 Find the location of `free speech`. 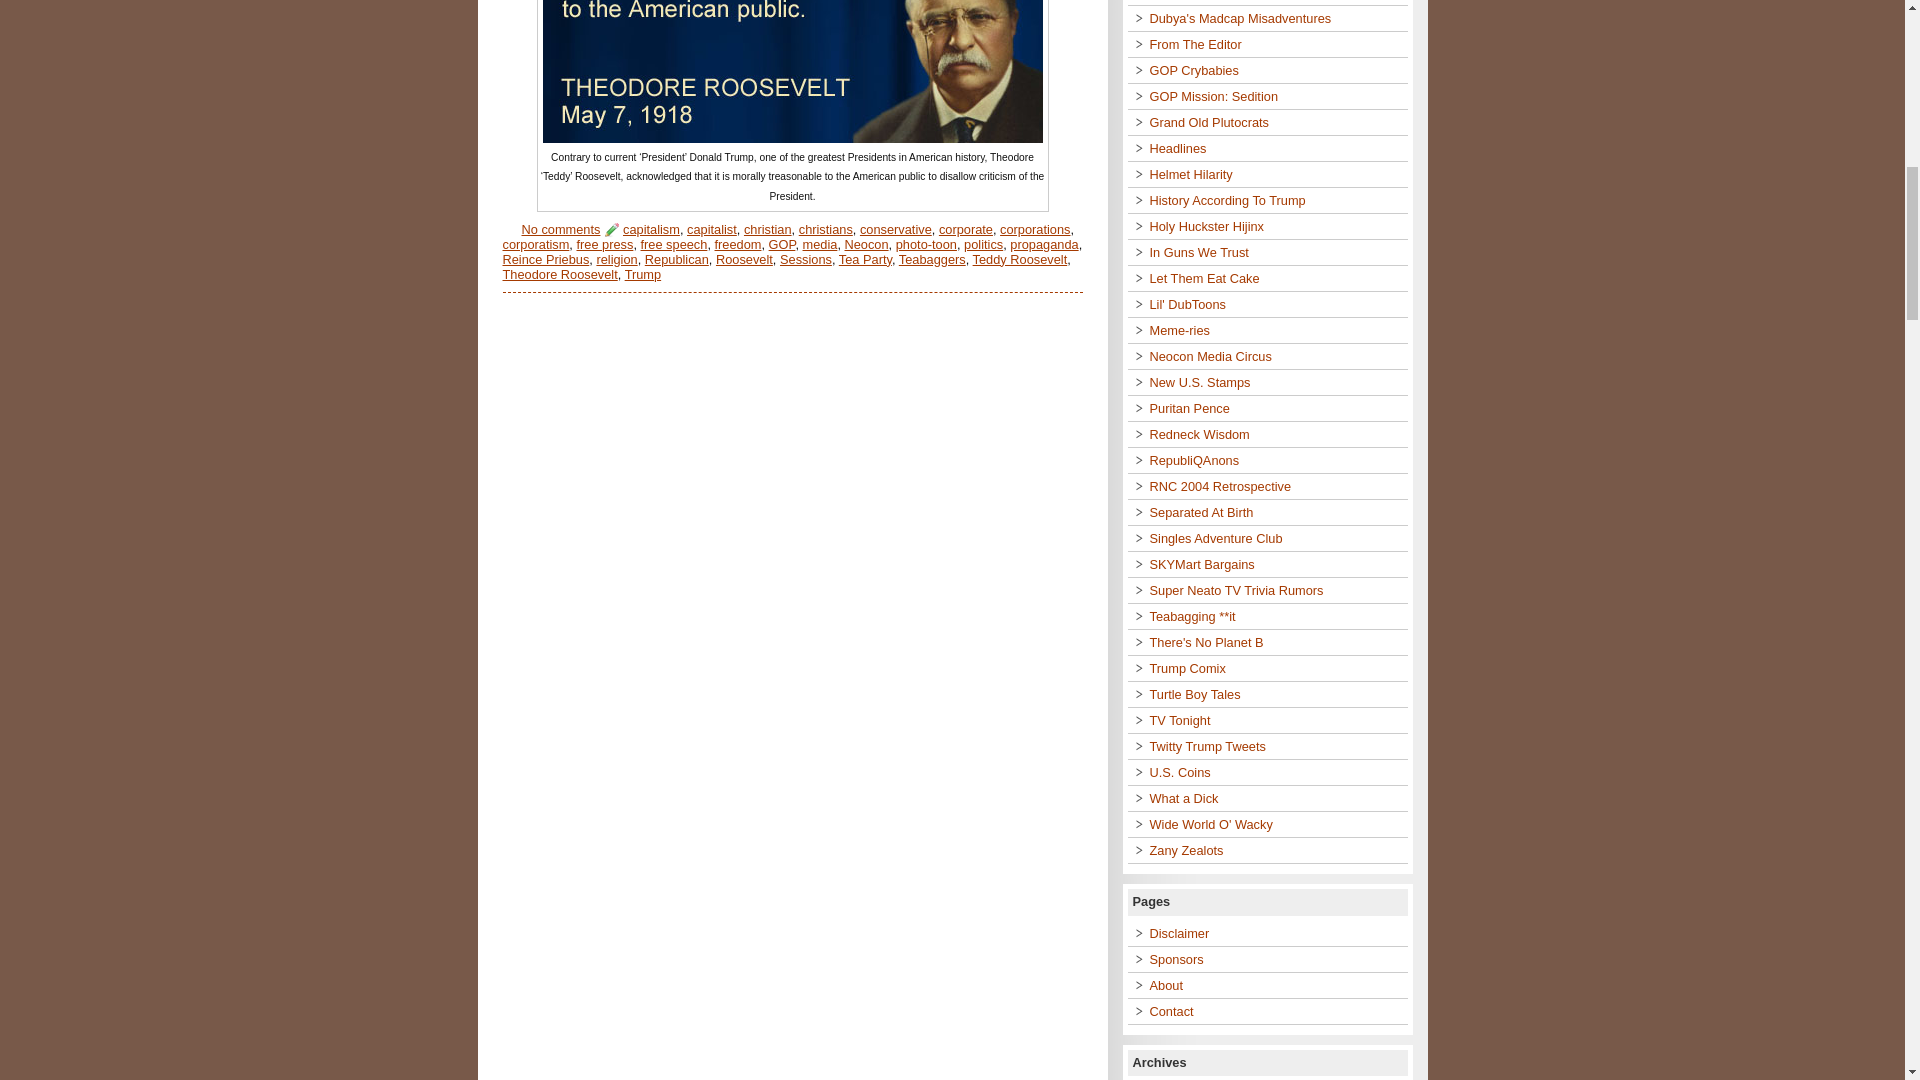

free speech is located at coordinates (674, 244).